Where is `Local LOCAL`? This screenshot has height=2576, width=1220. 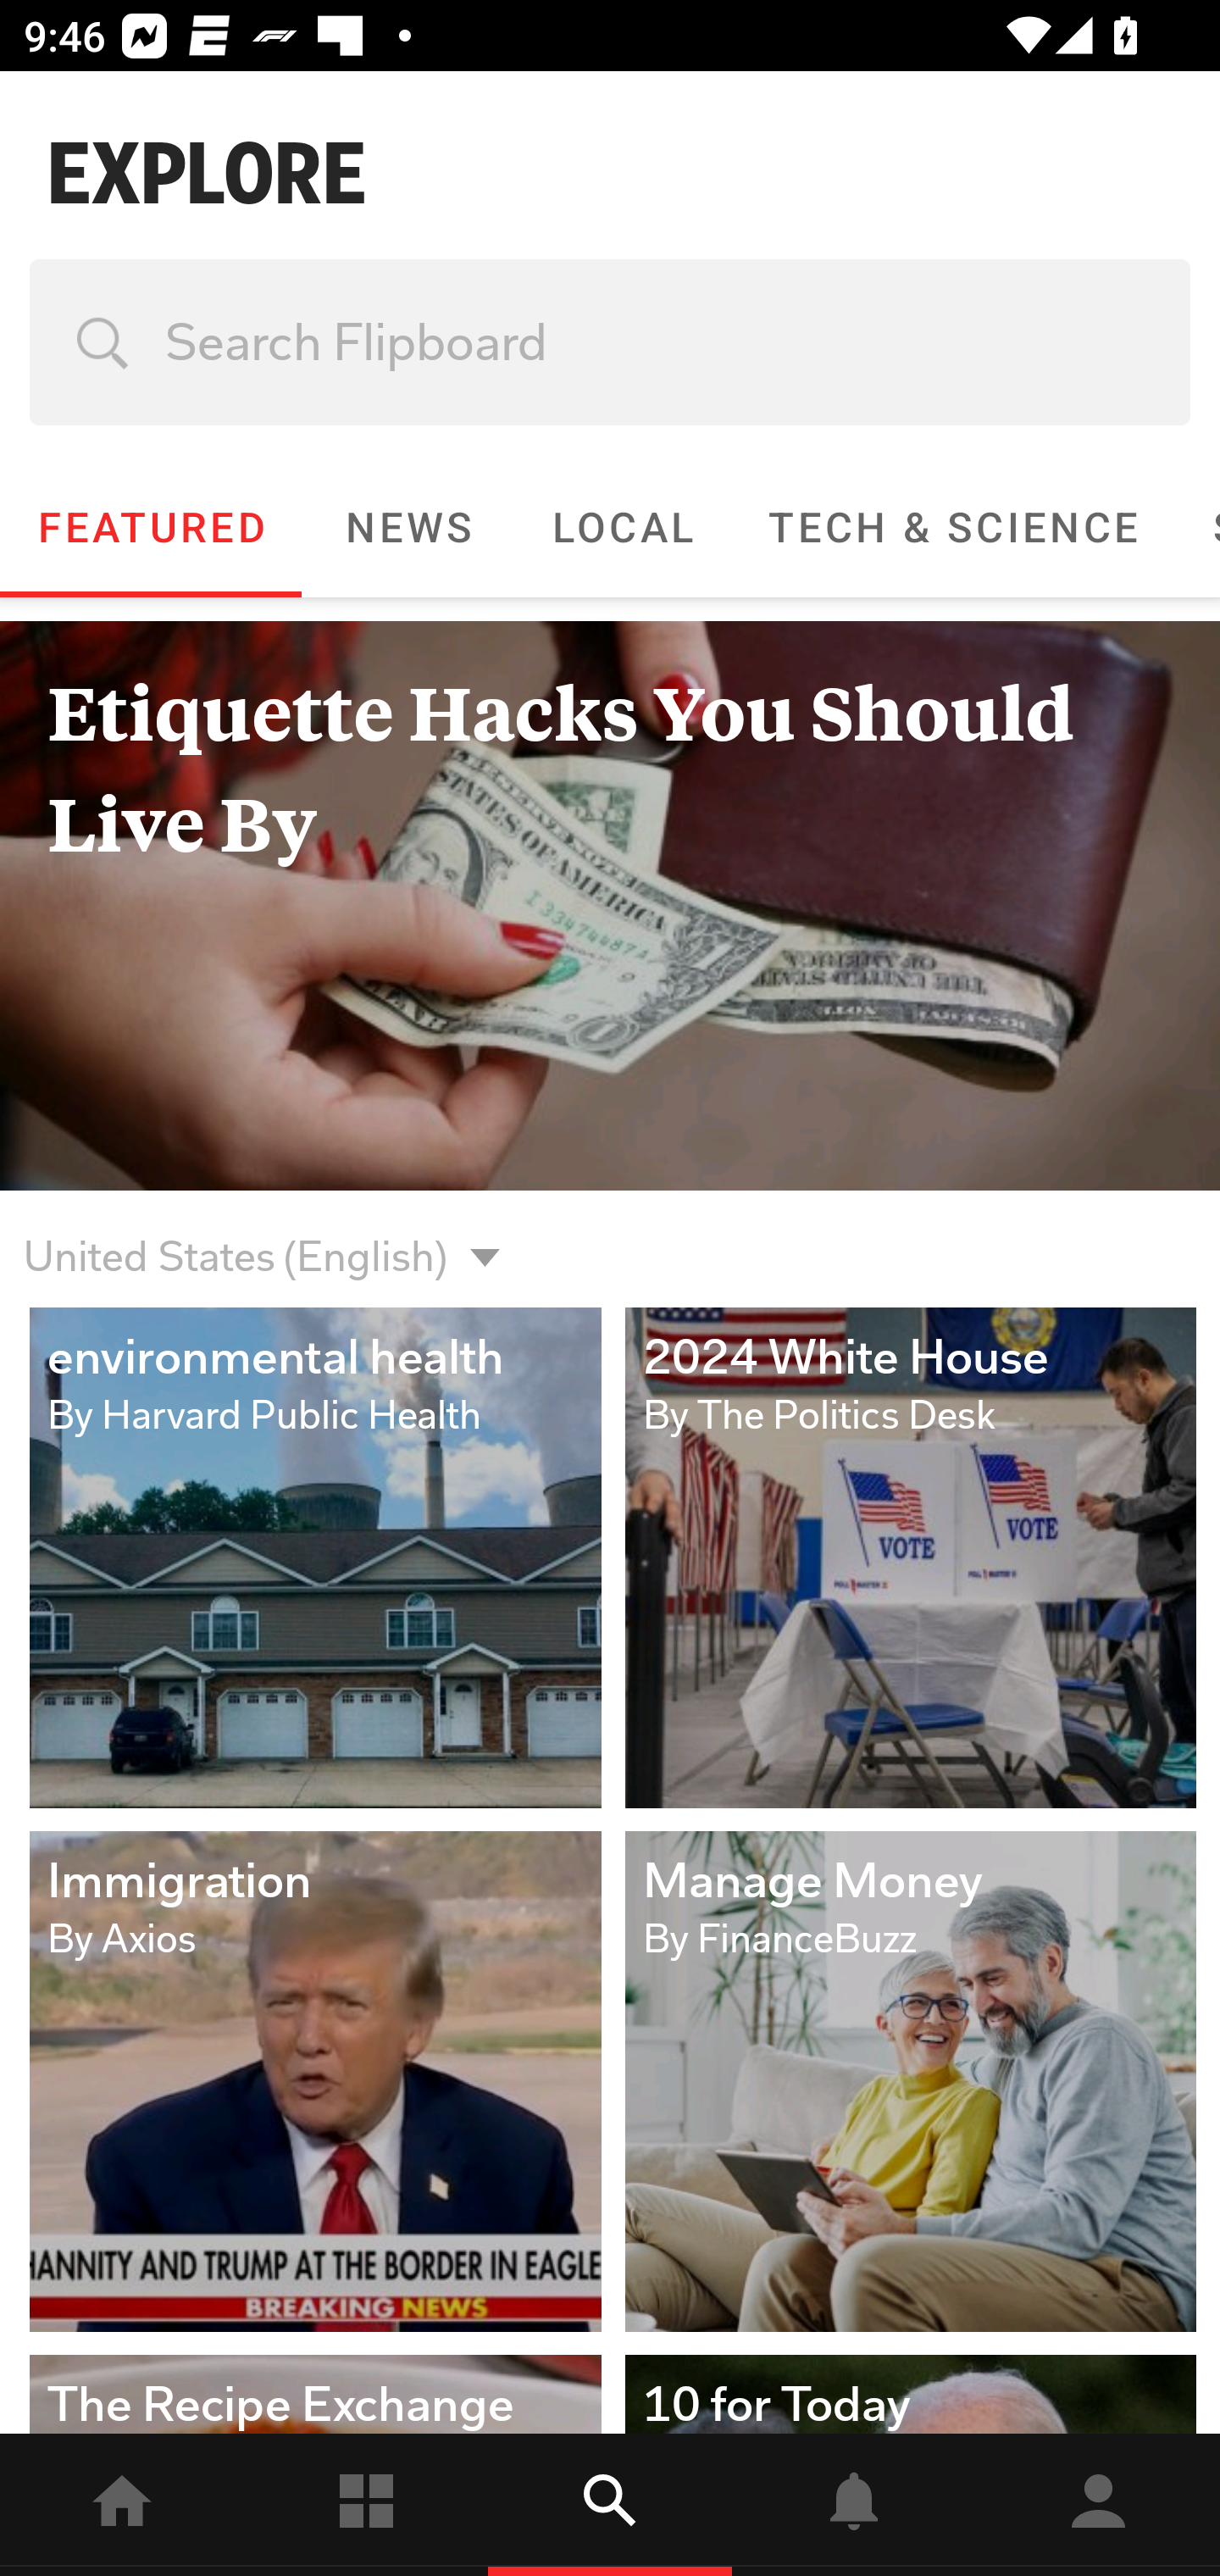 Local LOCAL is located at coordinates (622, 527).